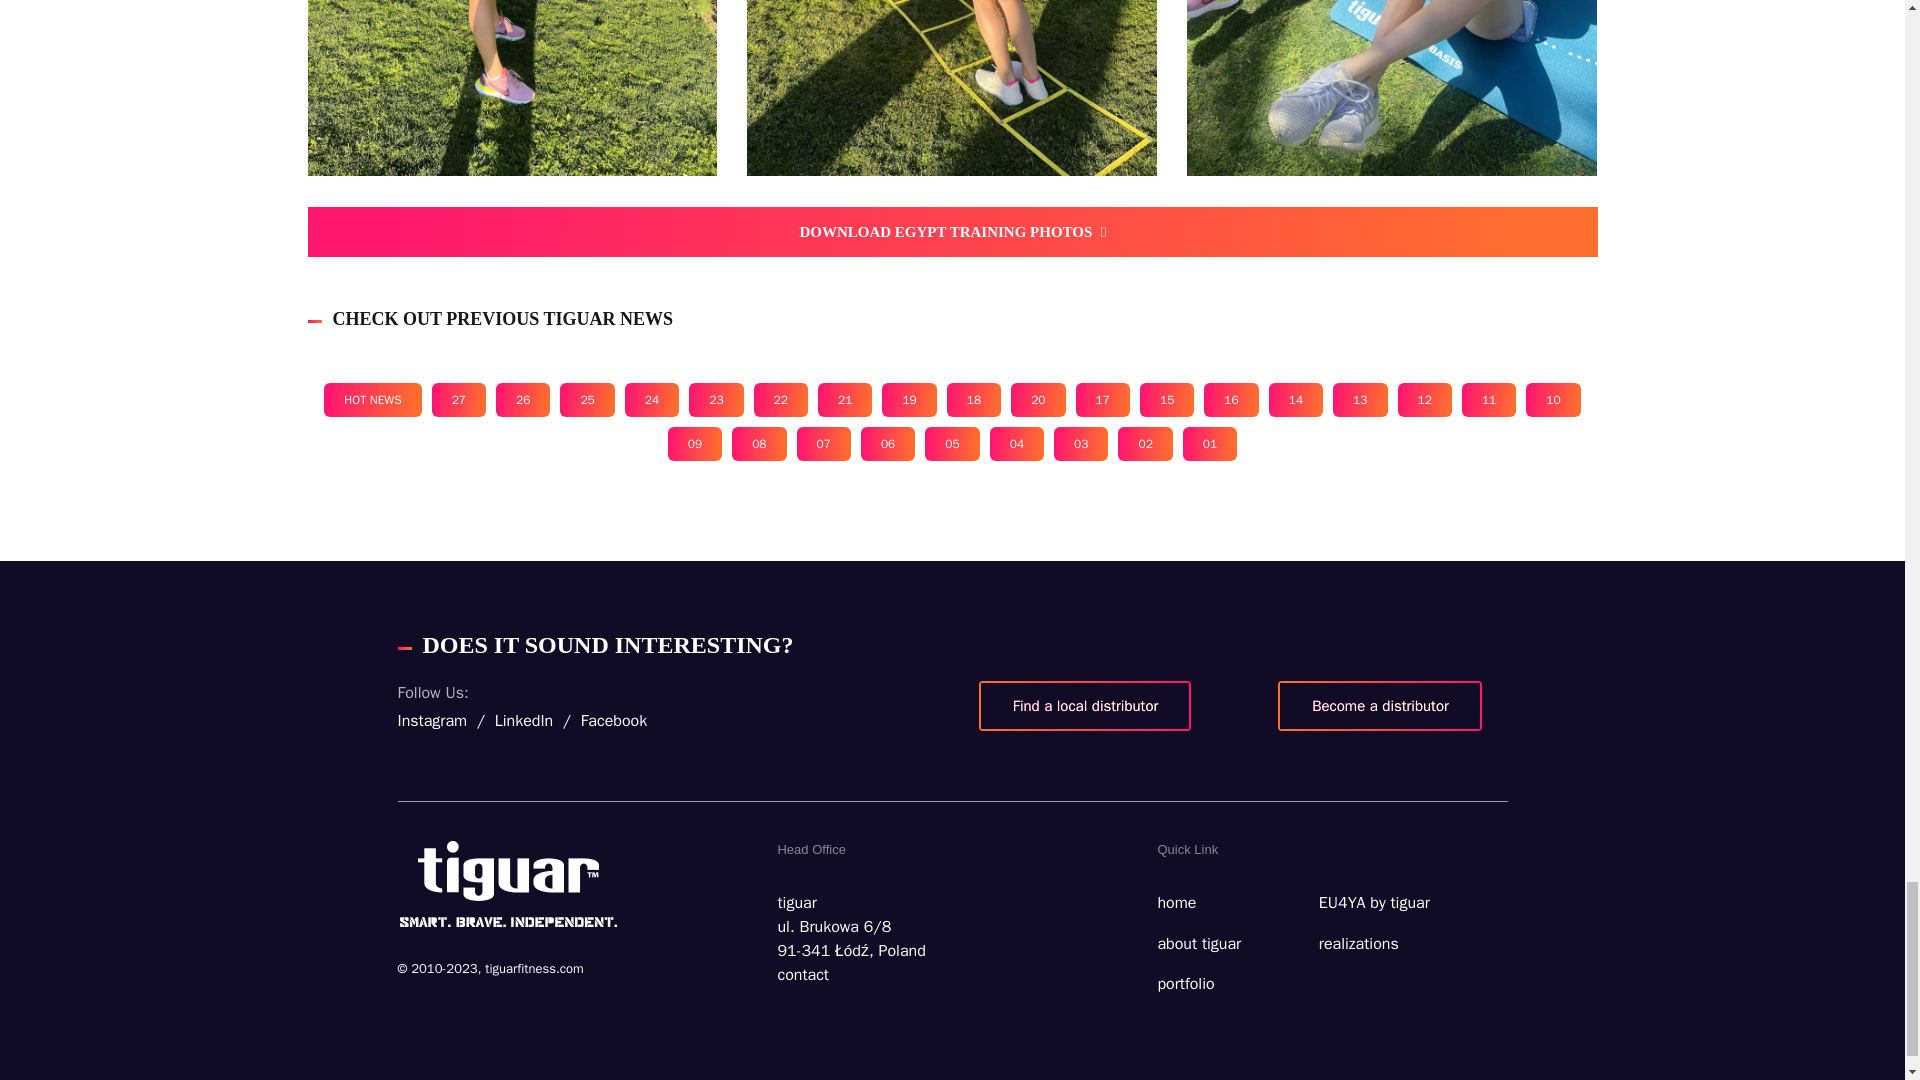 The width and height of the screenshot is (1920, 1080). I want to click on 16, so click(1230, 400).